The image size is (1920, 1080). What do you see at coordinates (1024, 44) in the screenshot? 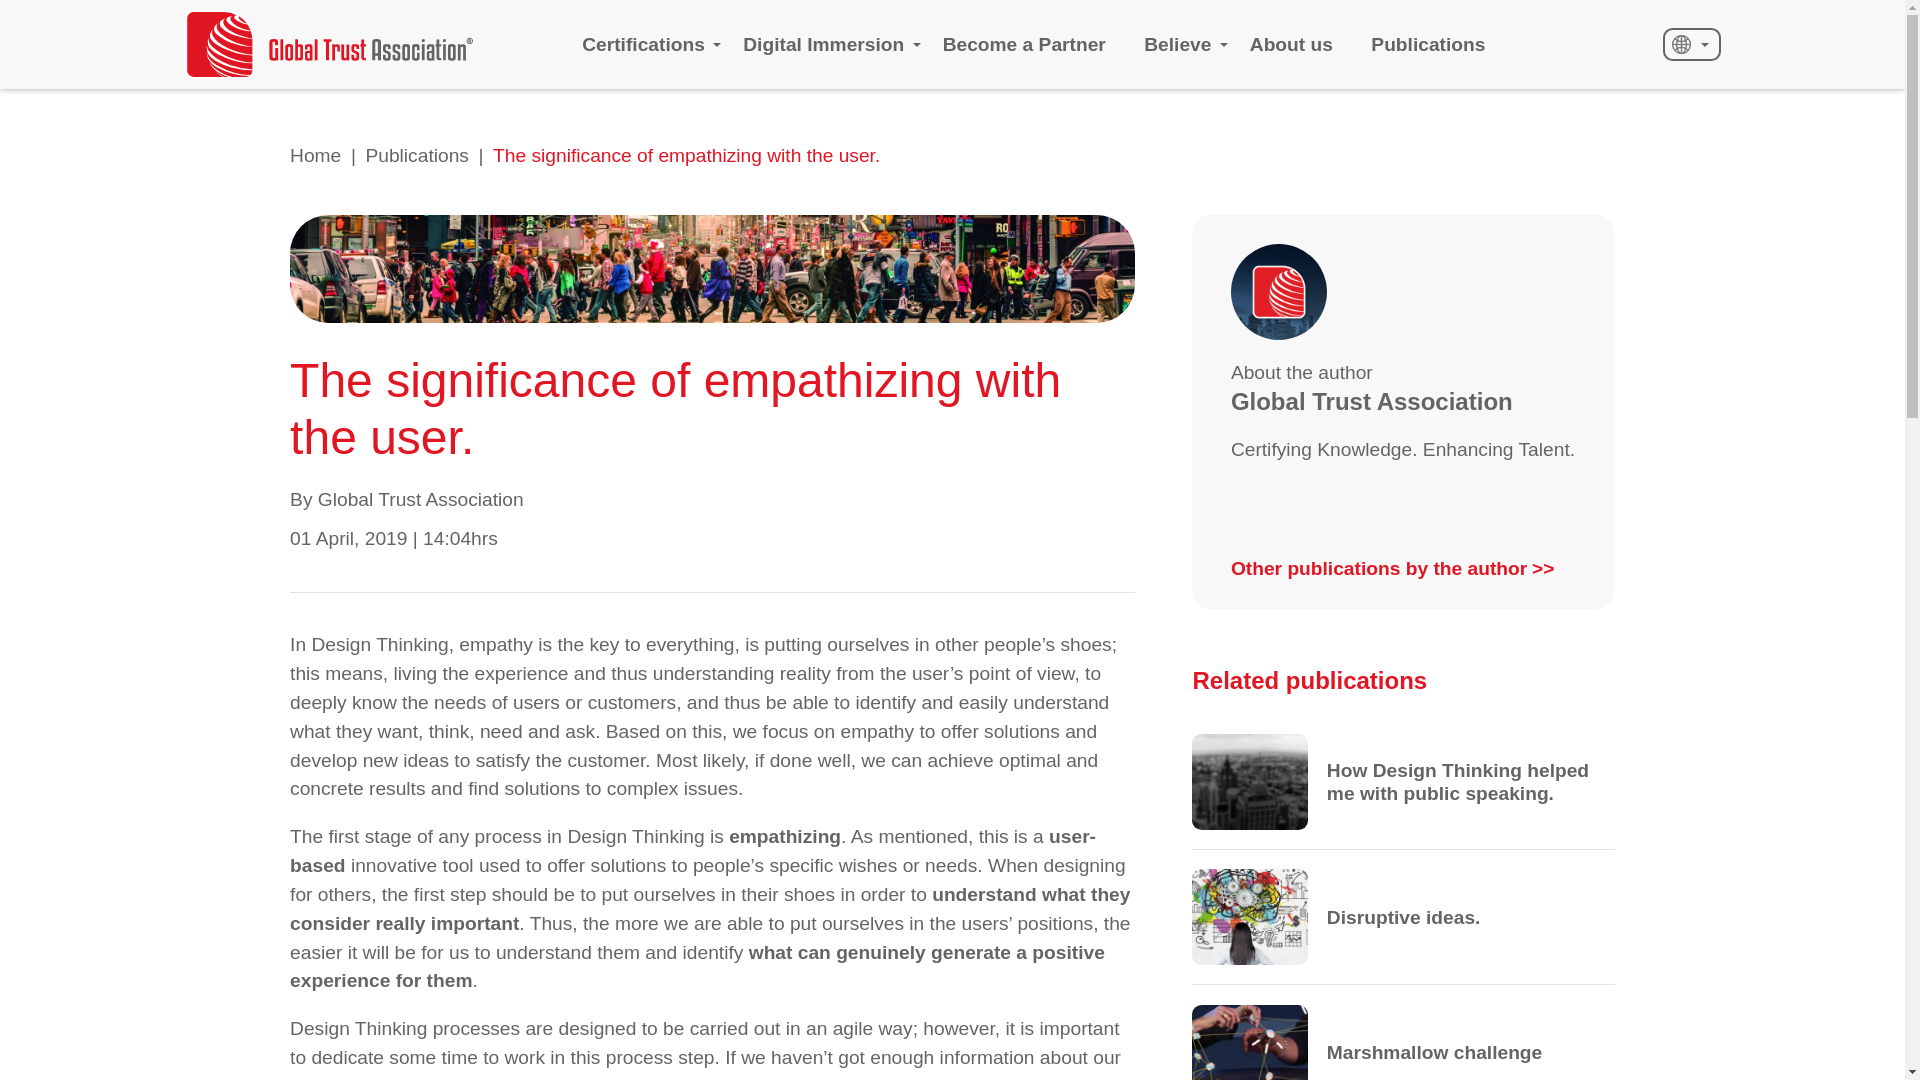
I see `Become a Partner` at bounding box center [1024, 44].